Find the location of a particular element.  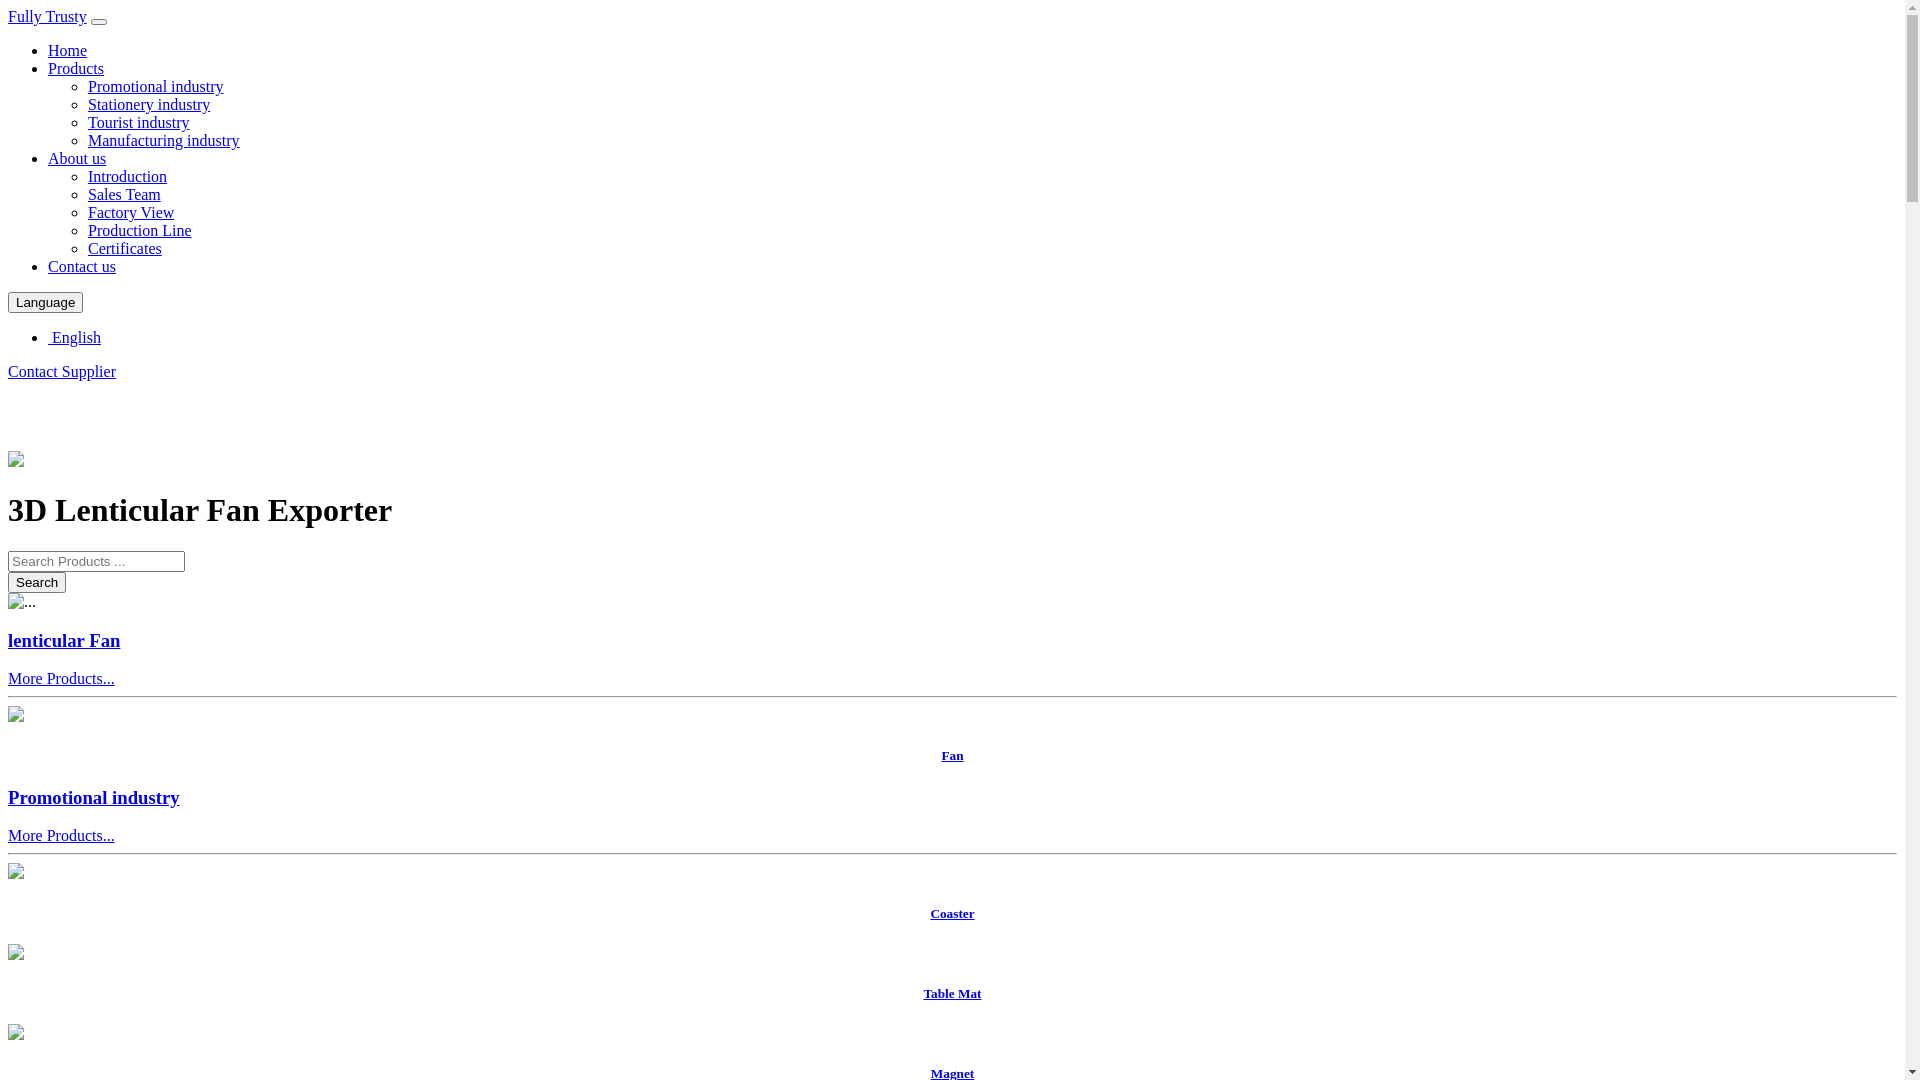

Table Mat is located at coordinates (952, 974).